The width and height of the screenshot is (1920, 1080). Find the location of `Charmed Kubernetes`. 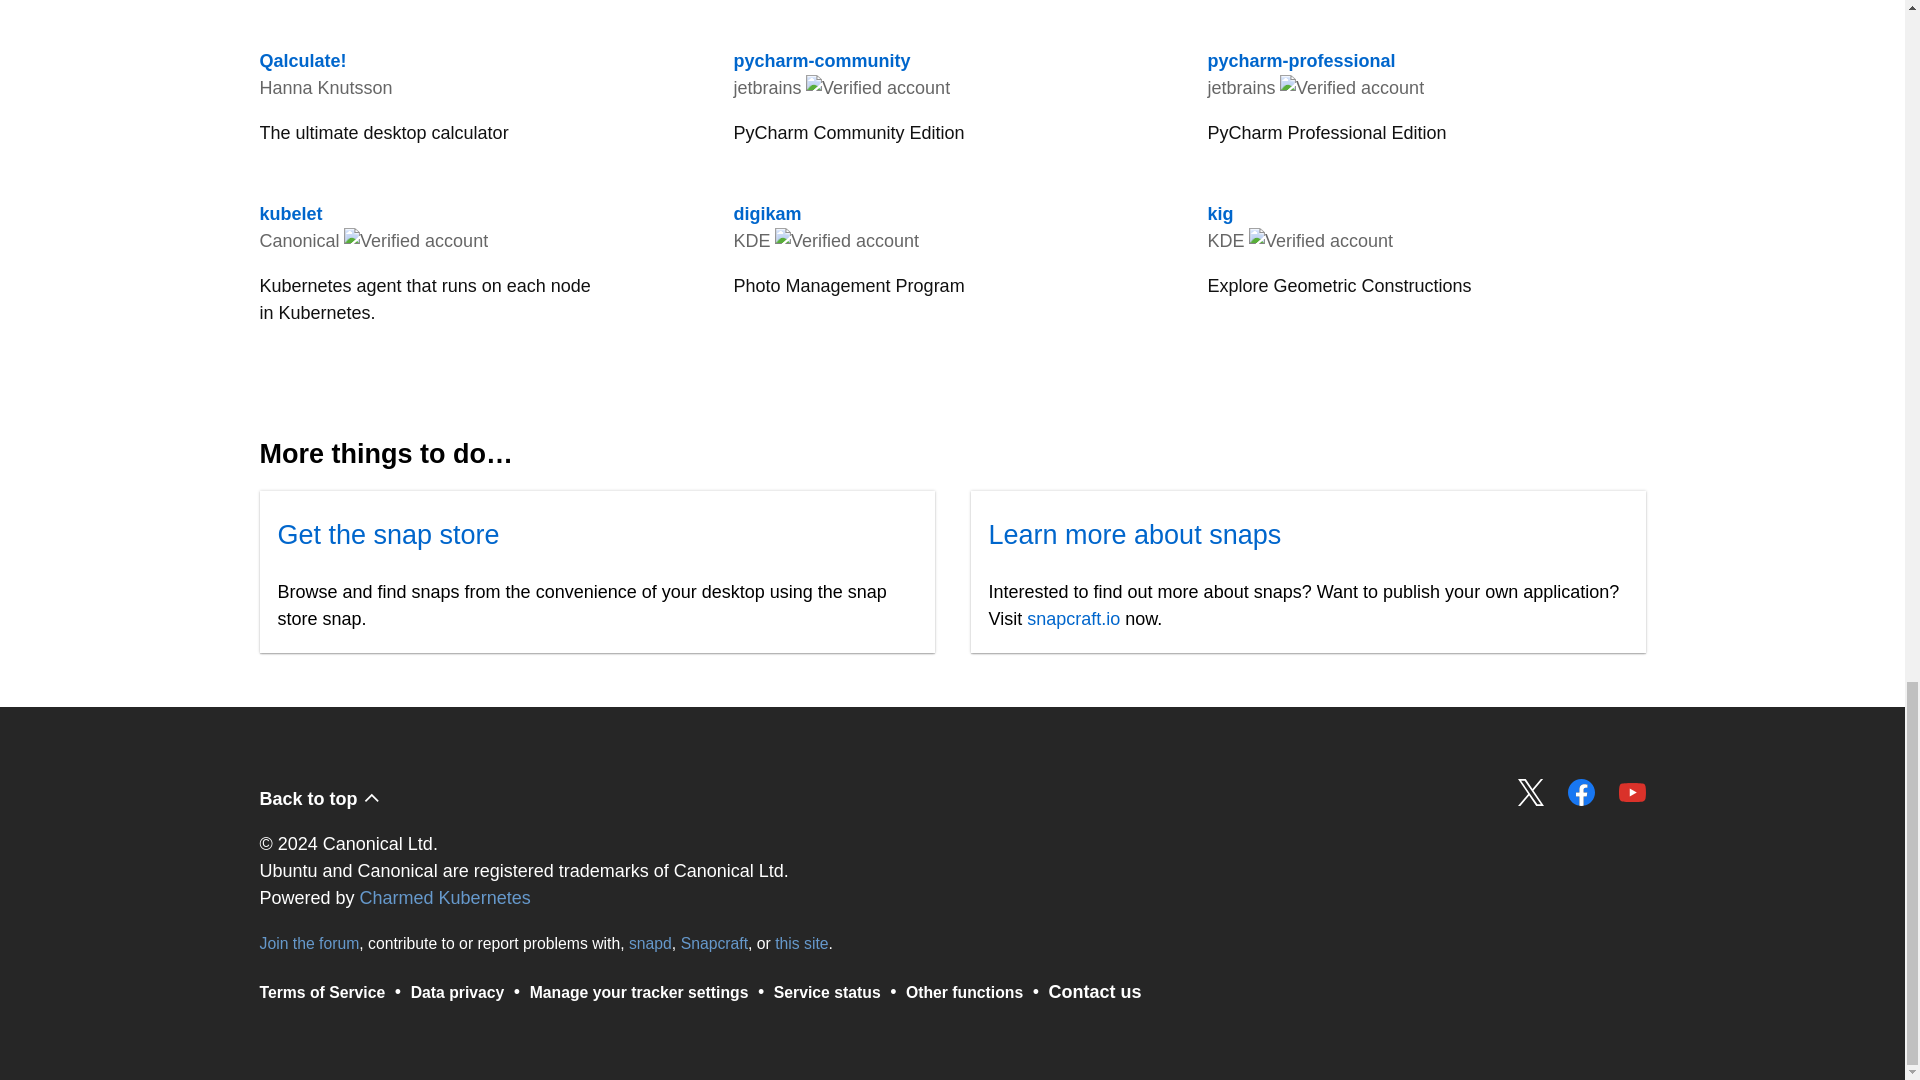

Charmed Kubernetes is located at coordinates (310, 943).